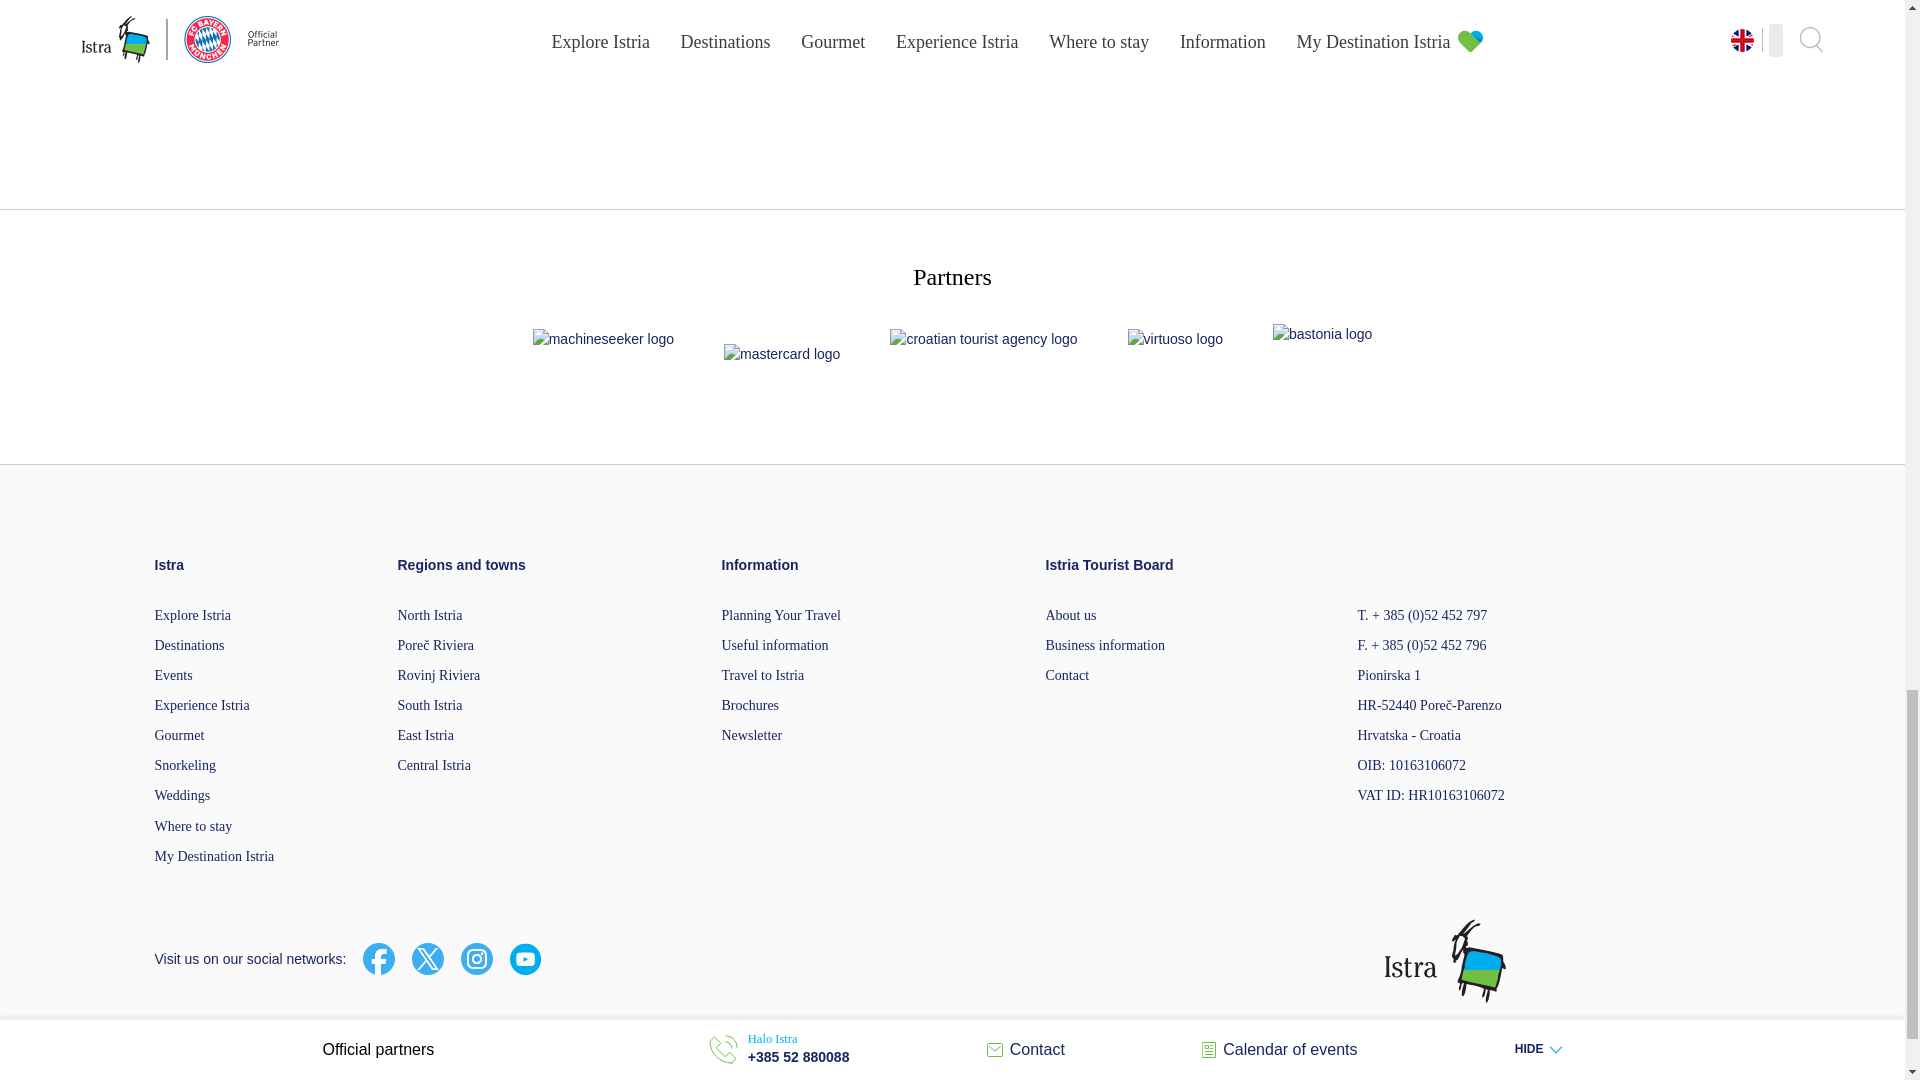  What do you see at coordinates (425, 735) in the screenshot?
I see `East Istria` at bounding box center [425, 735].